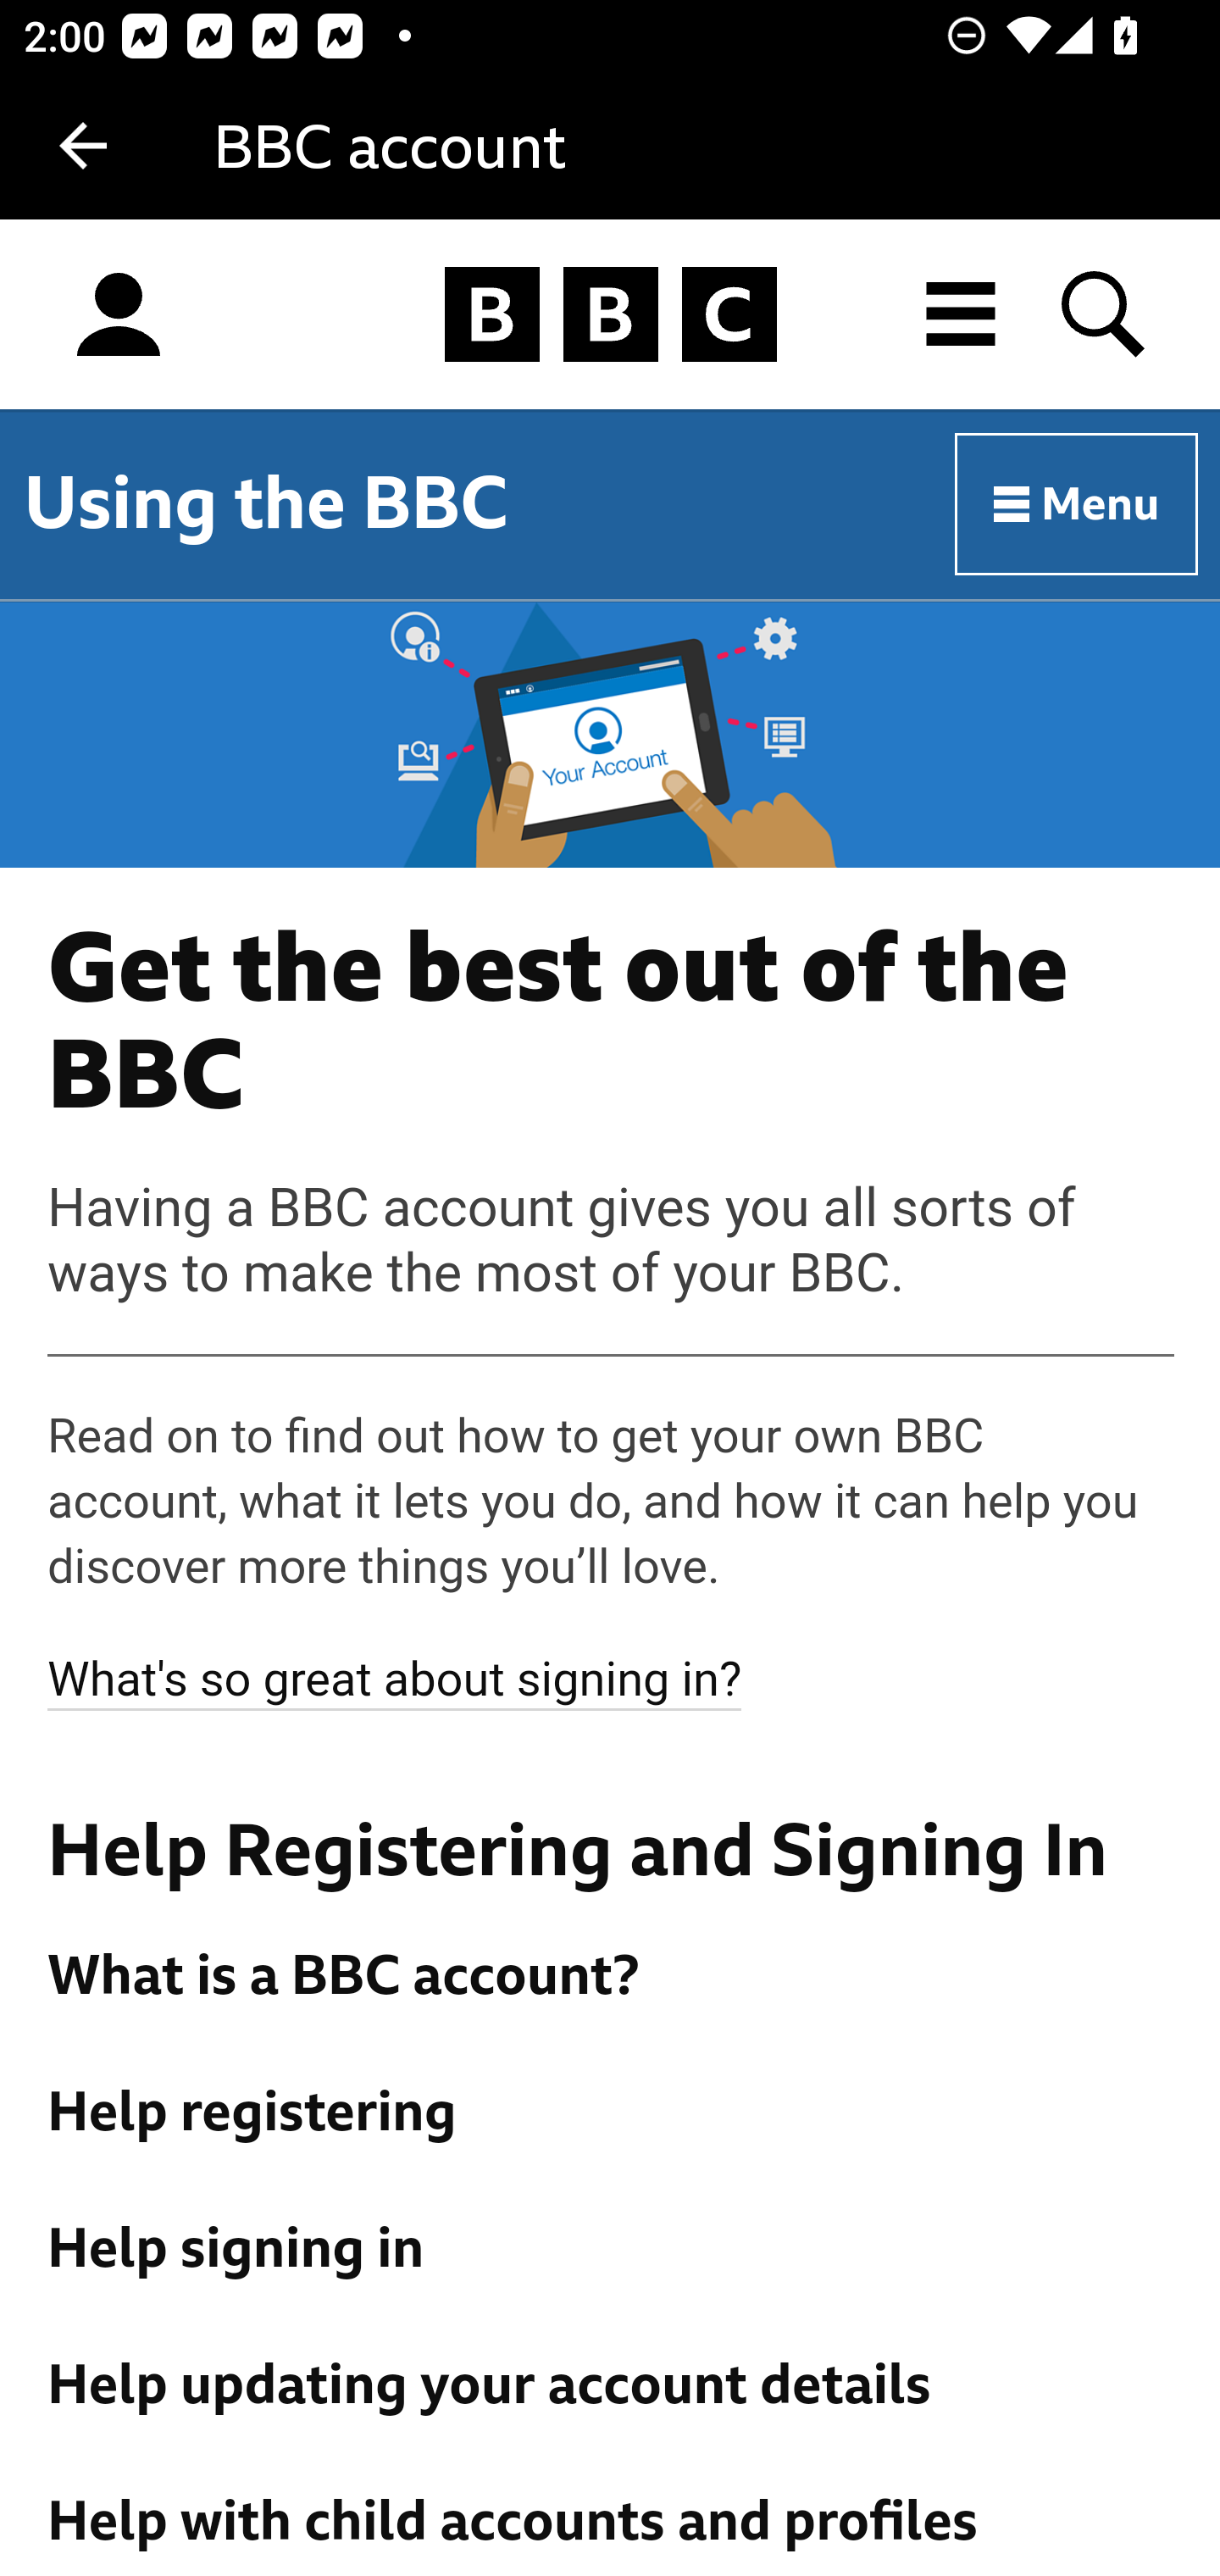 This screenshot has width=1220, height=2576. What do you see at coordinates (612, 2250) in the screenshot?
I see `Help signing in` at bounding box center [612, 2250].